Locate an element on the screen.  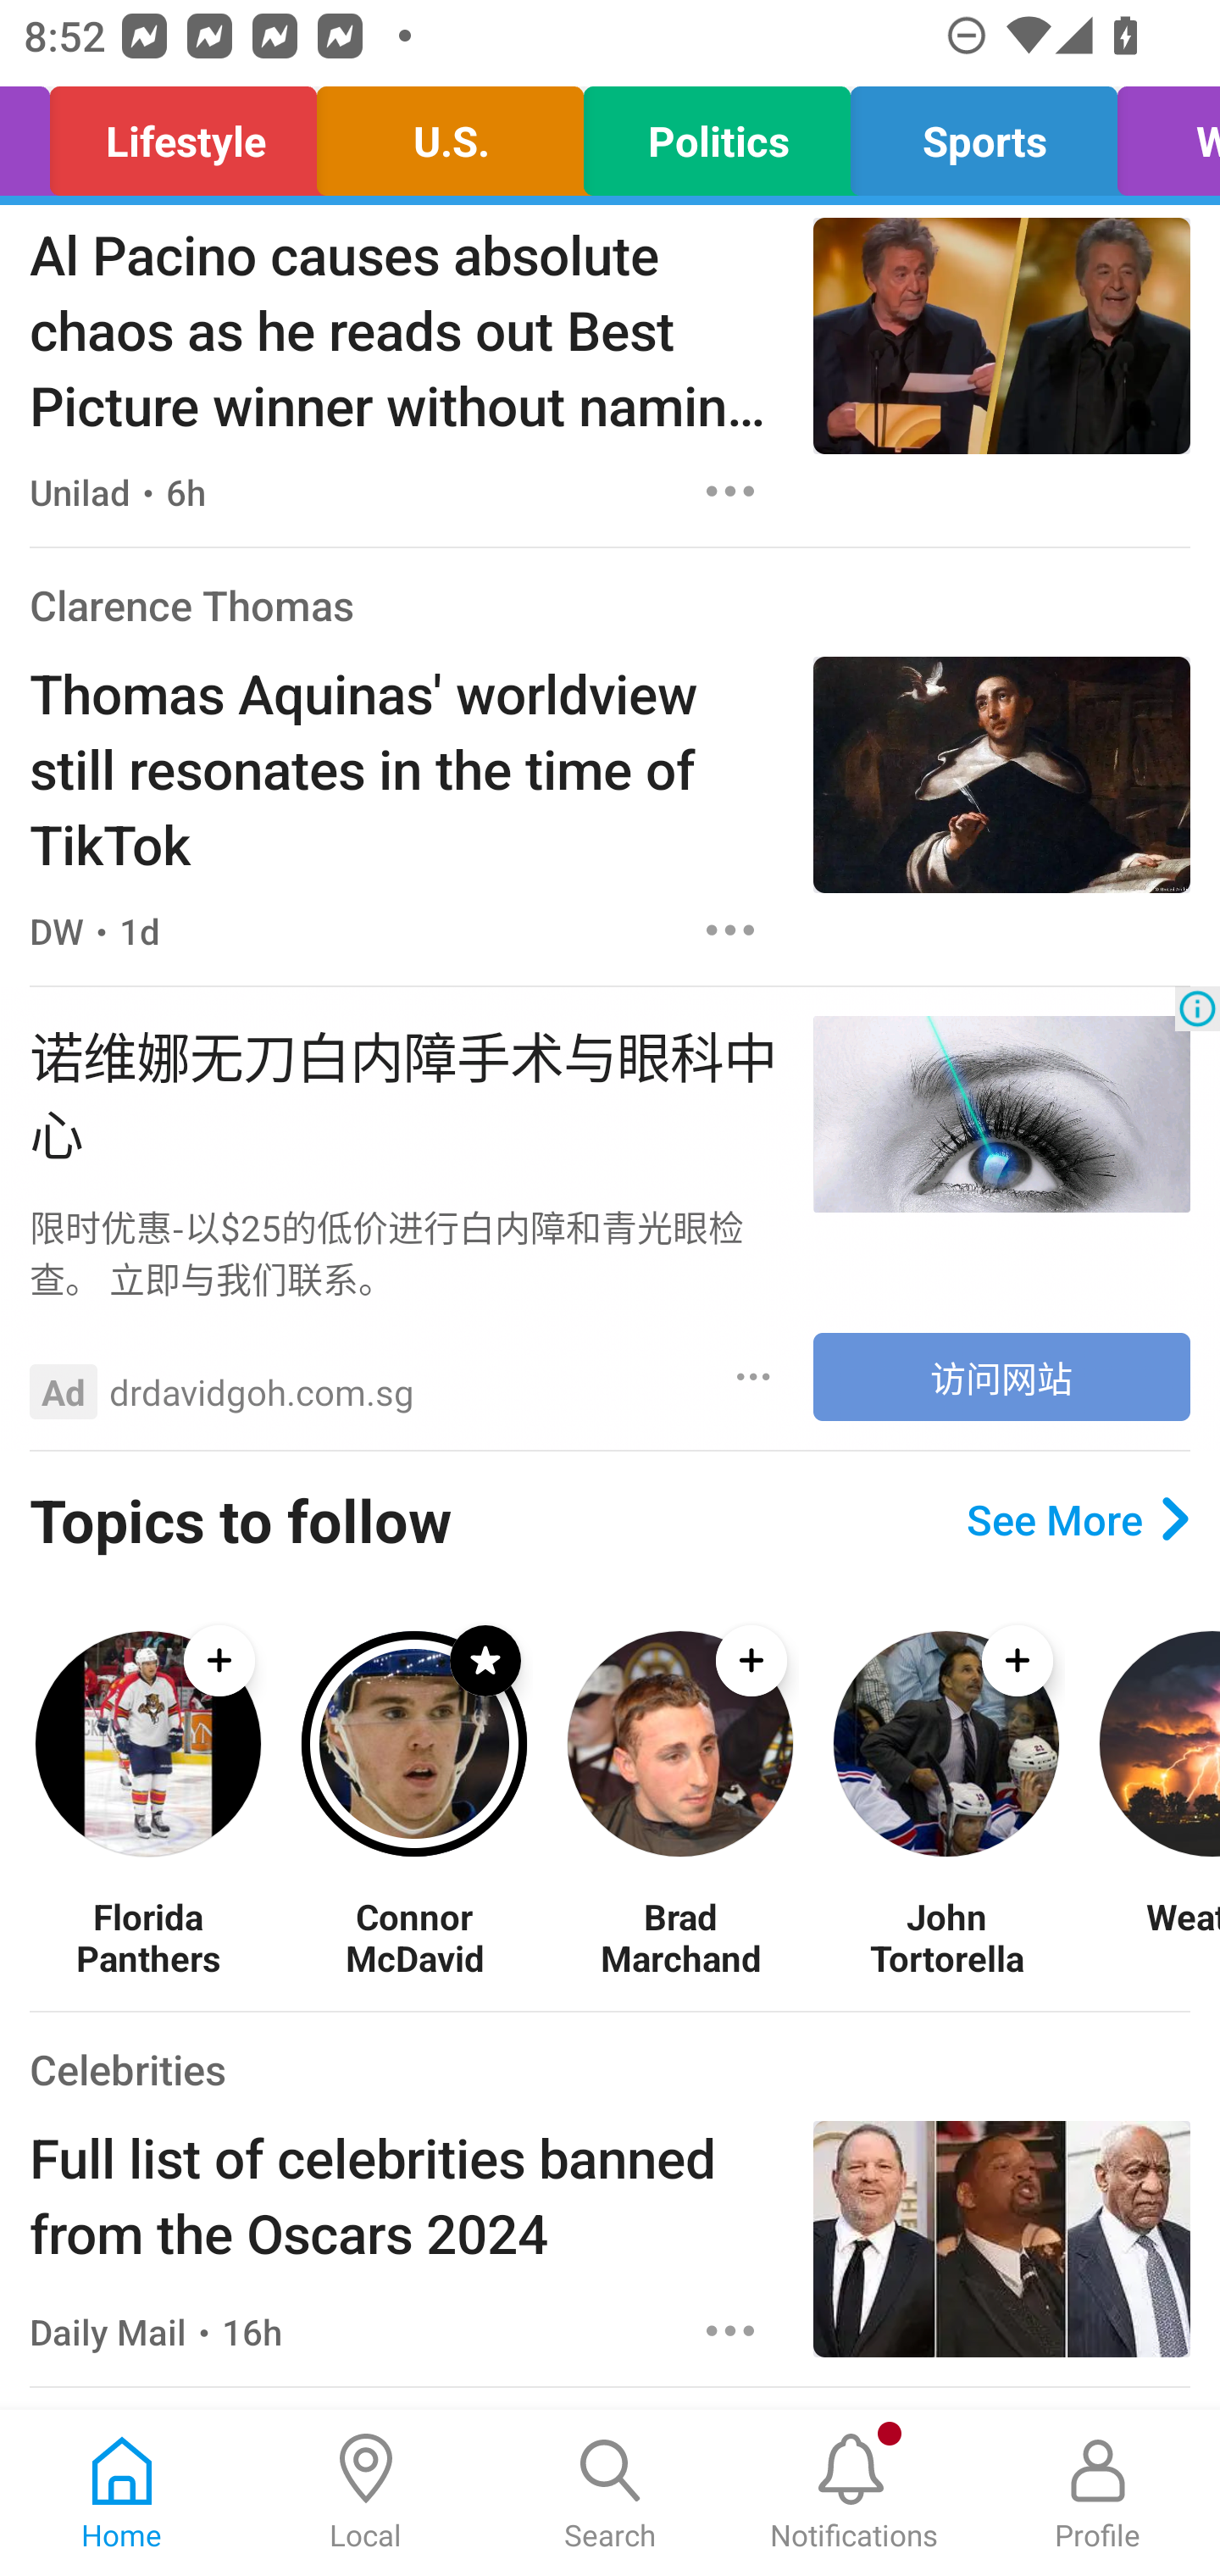
Clarence Thomas is located at coordinates (191, 605).